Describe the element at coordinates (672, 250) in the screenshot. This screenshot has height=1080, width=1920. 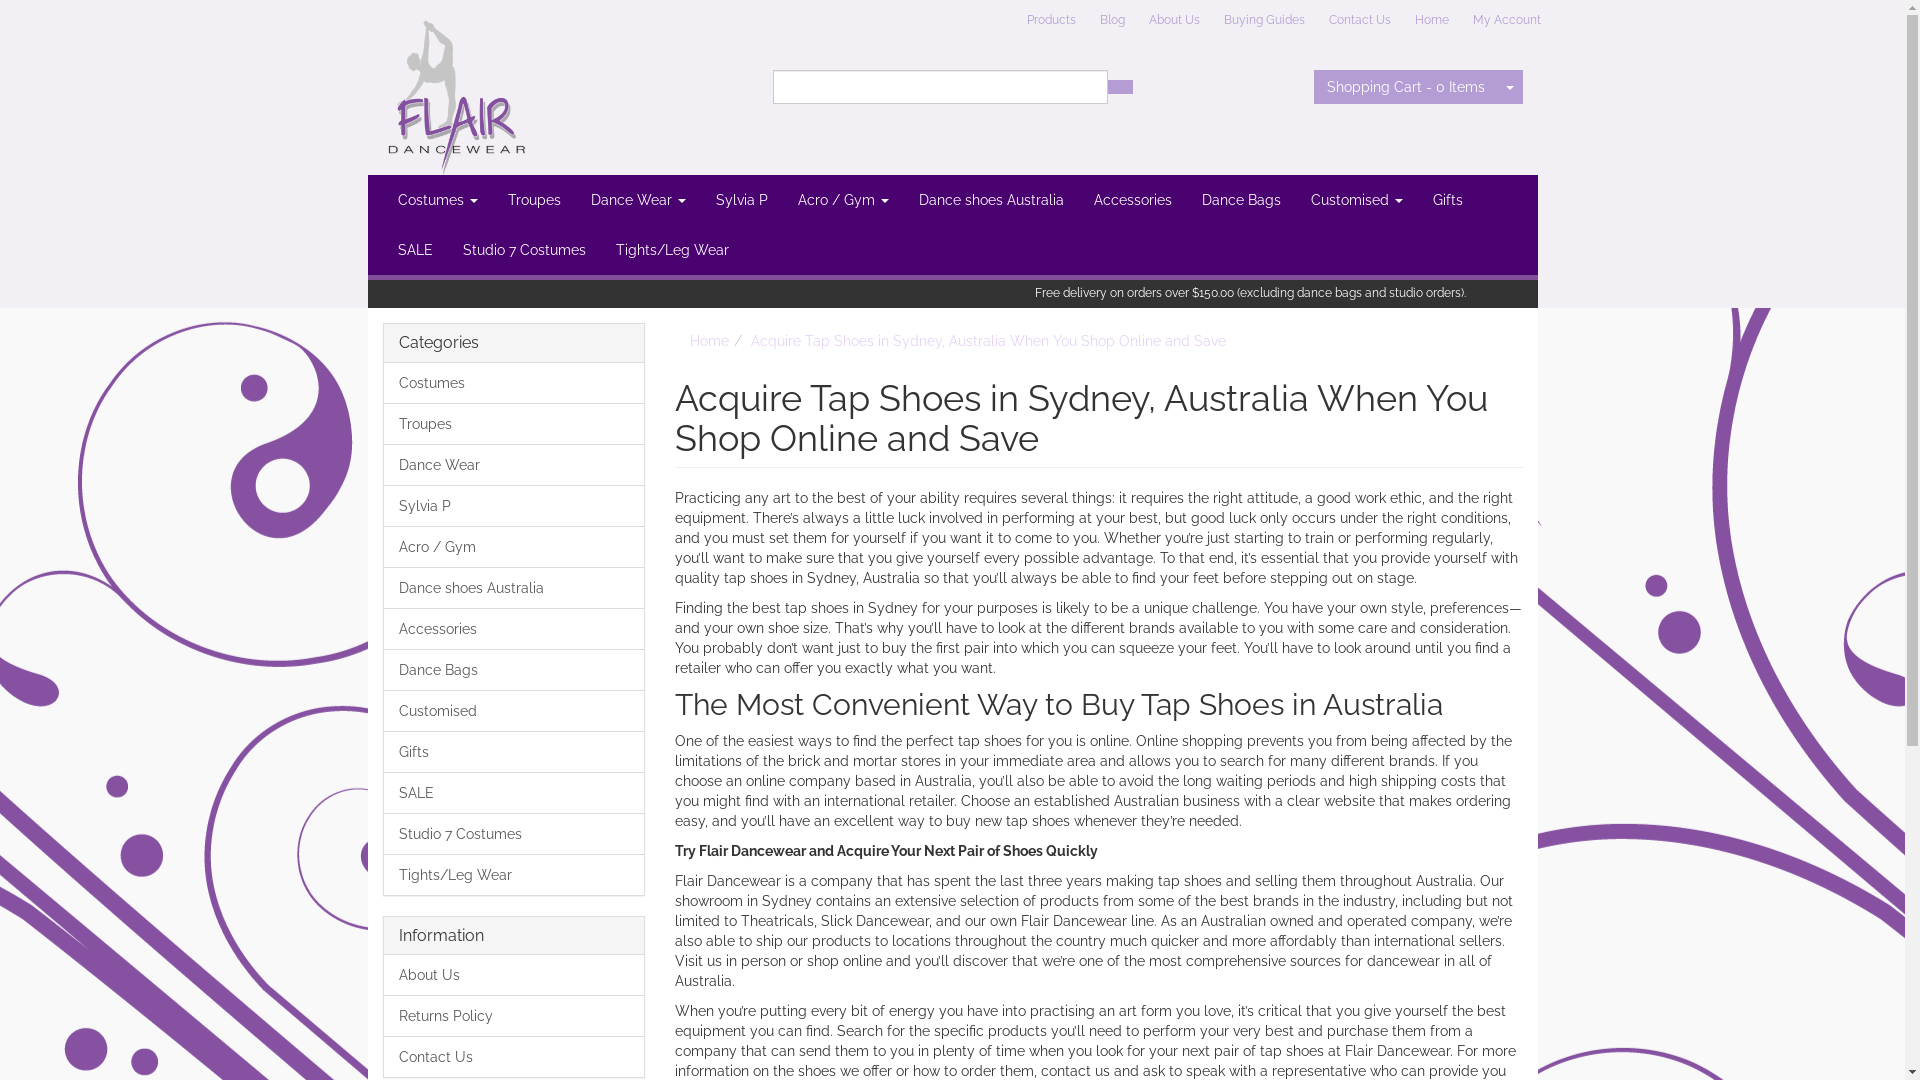
I see `Tights/Leg Wear` at that location.